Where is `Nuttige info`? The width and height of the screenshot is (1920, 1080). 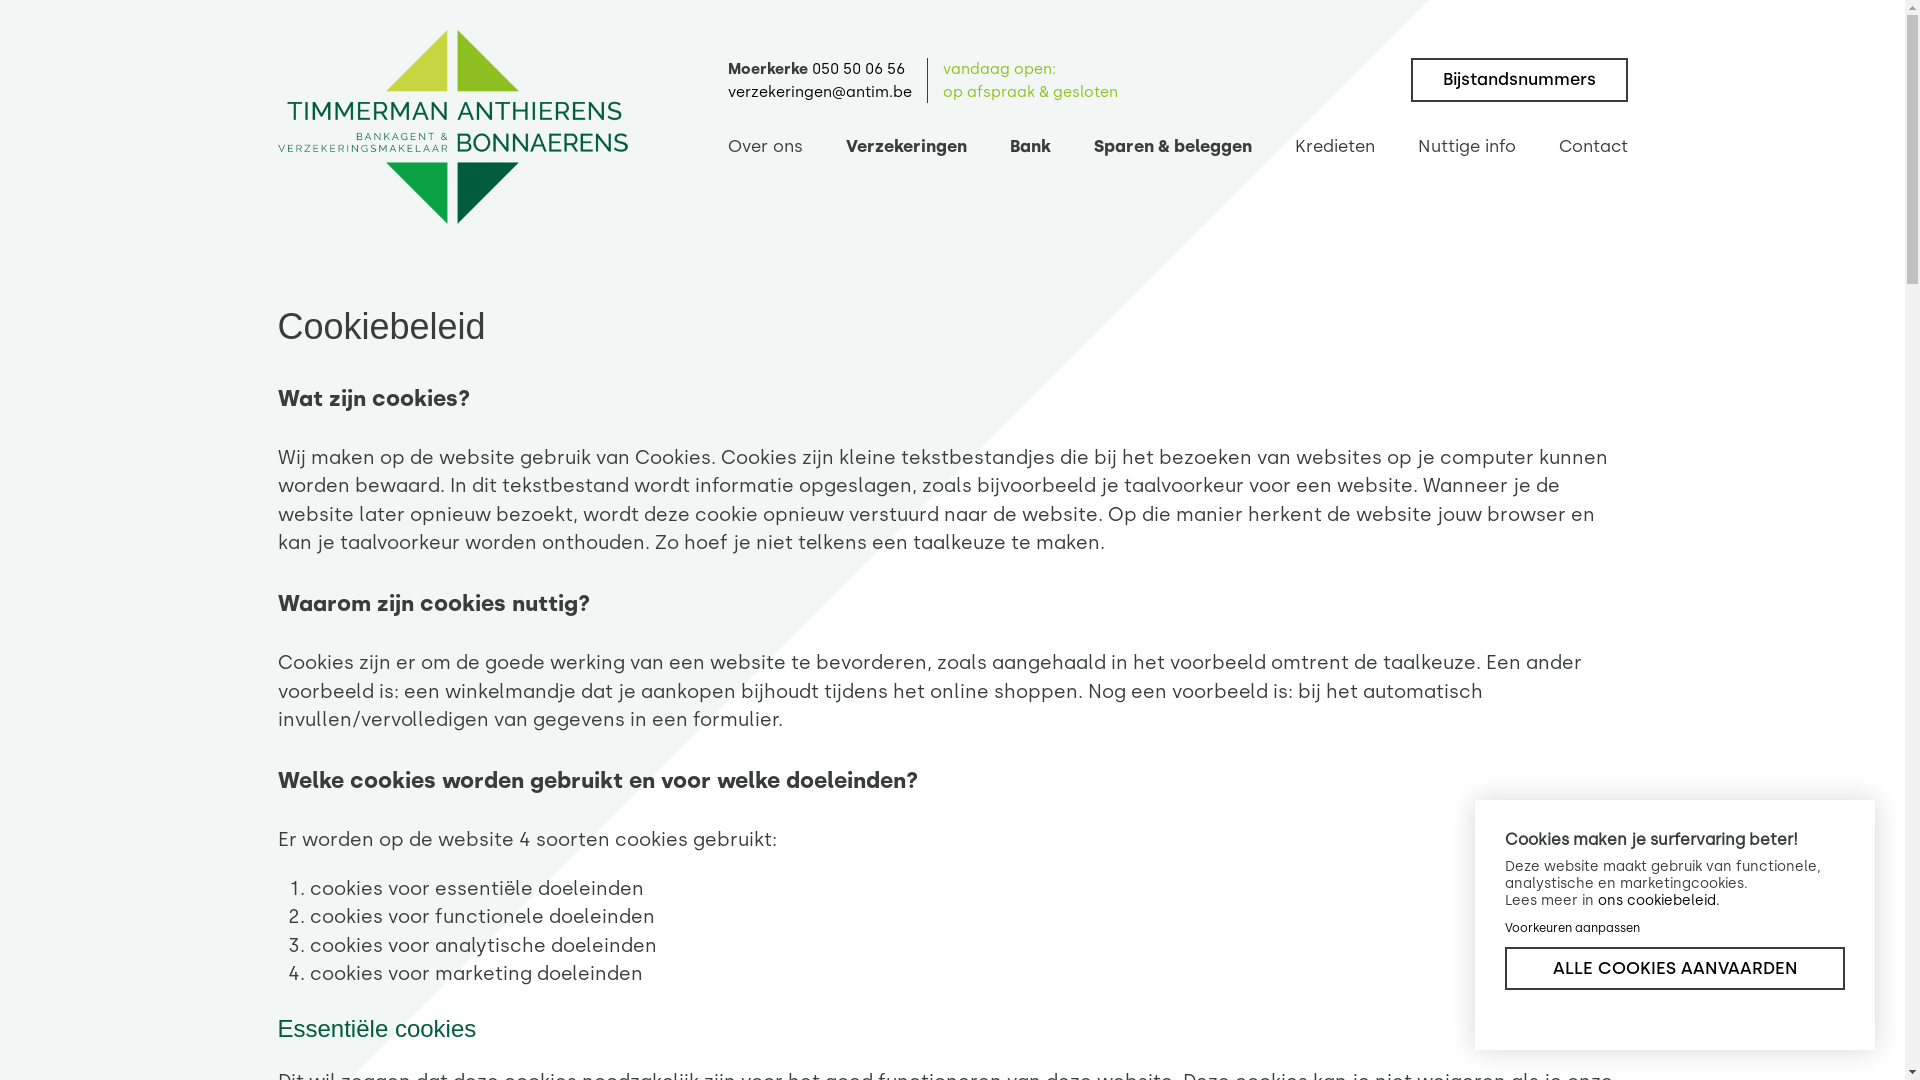
Nuttige info is located at coordinates (1467, 149).